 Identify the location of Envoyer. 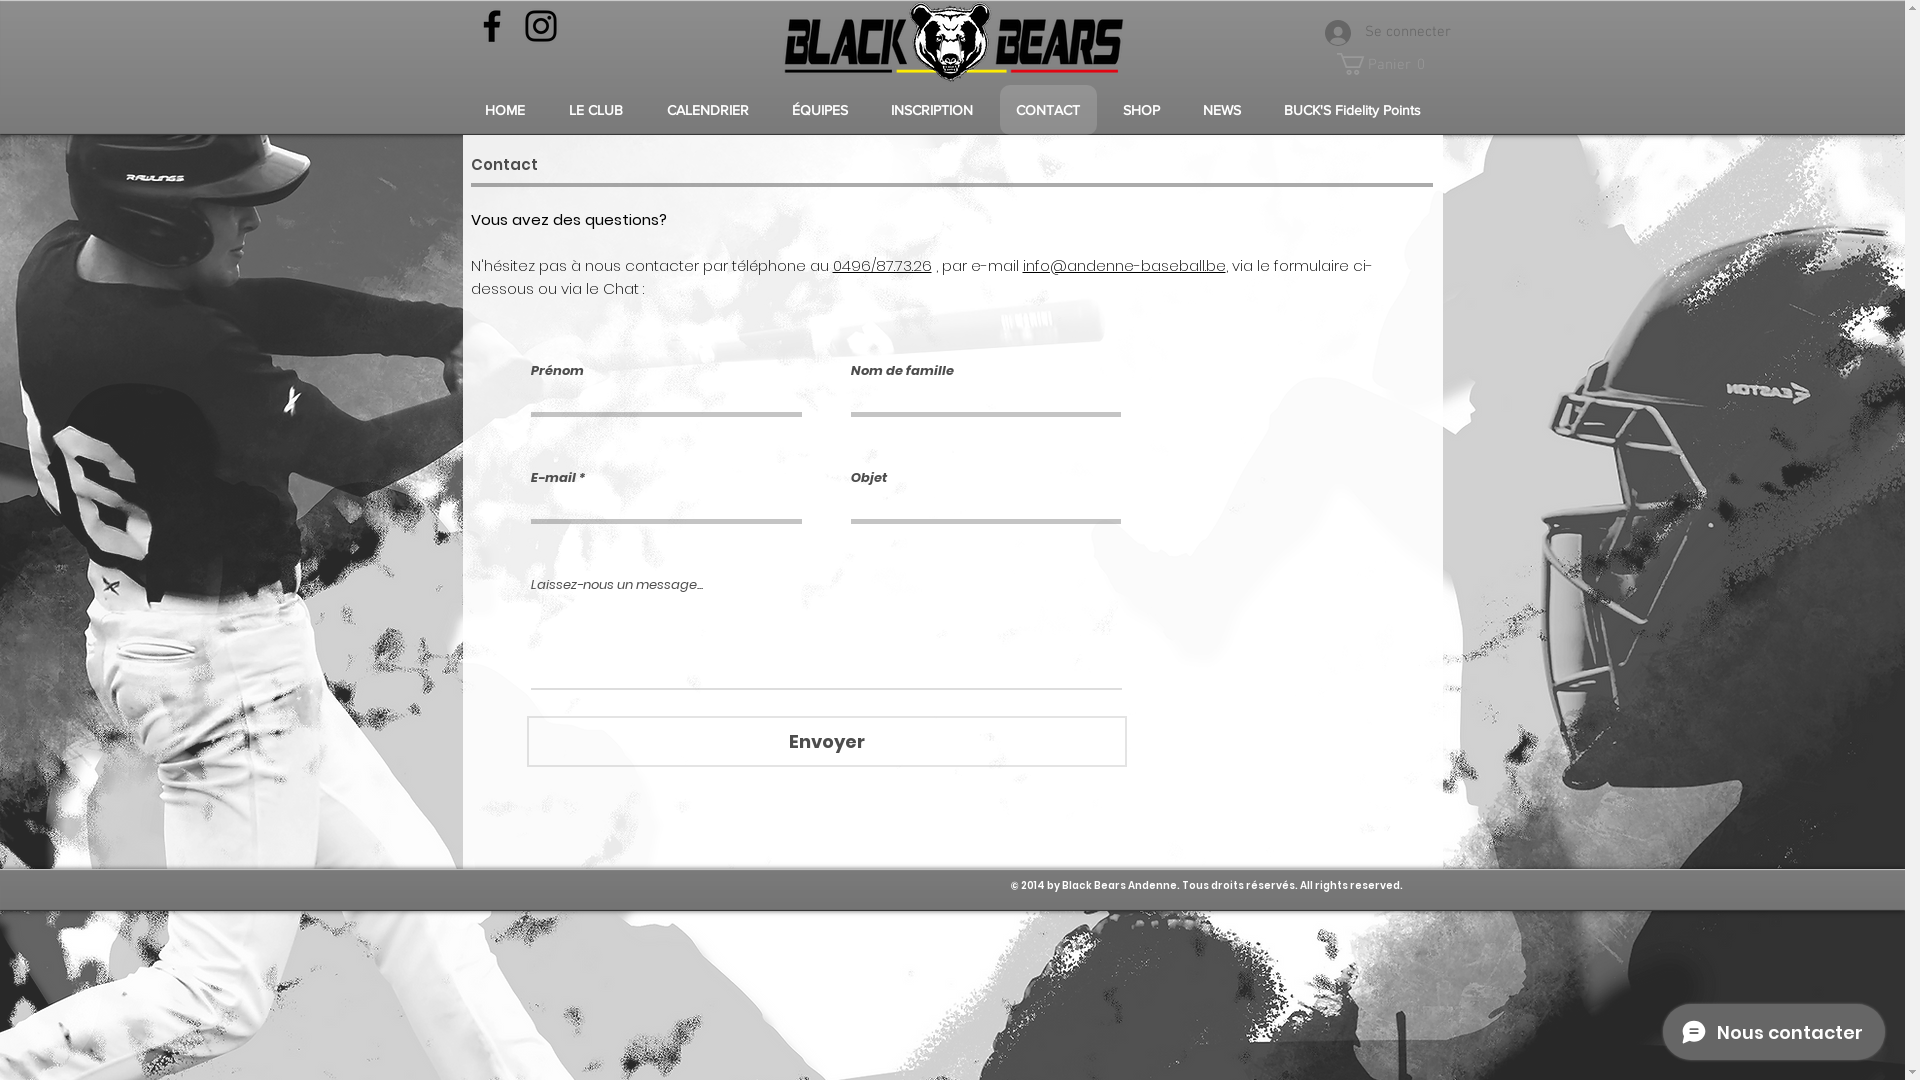
(826, 742).